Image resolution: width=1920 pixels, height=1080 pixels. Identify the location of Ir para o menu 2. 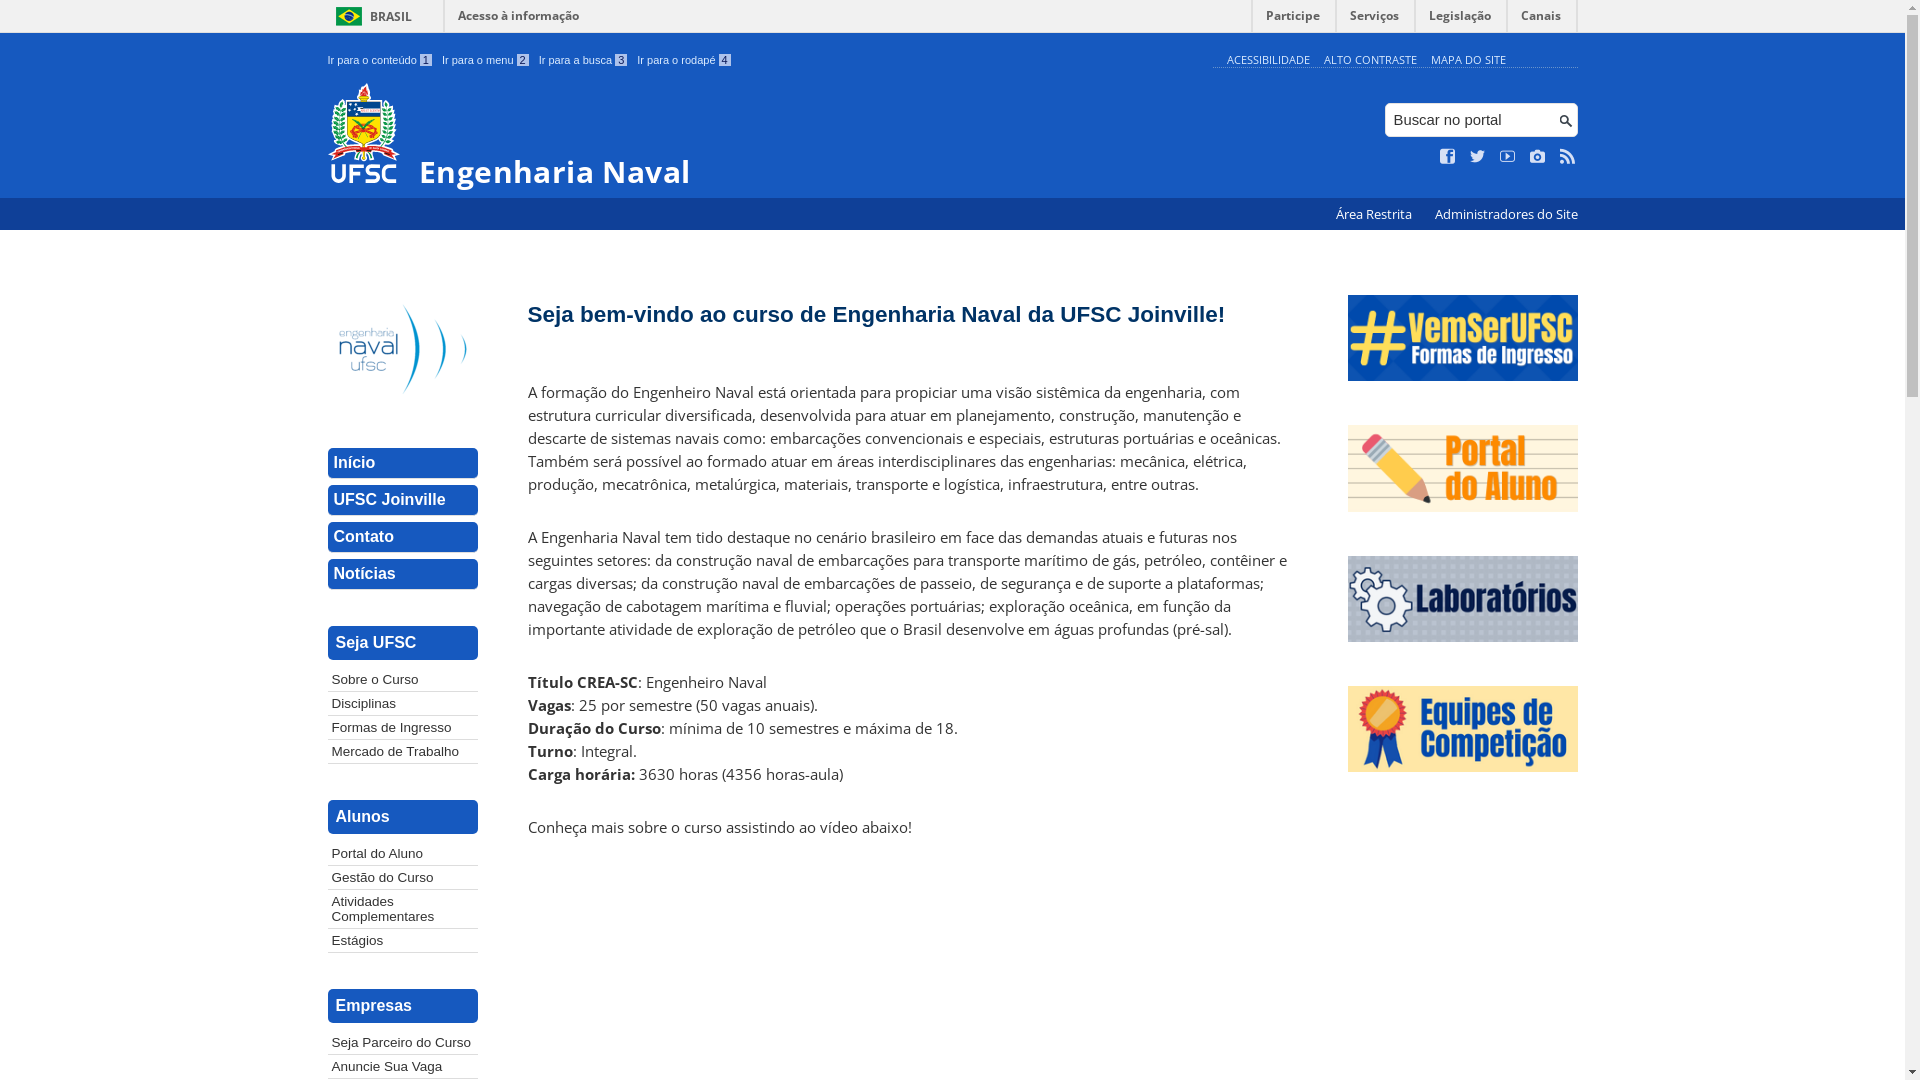
(486, 60).